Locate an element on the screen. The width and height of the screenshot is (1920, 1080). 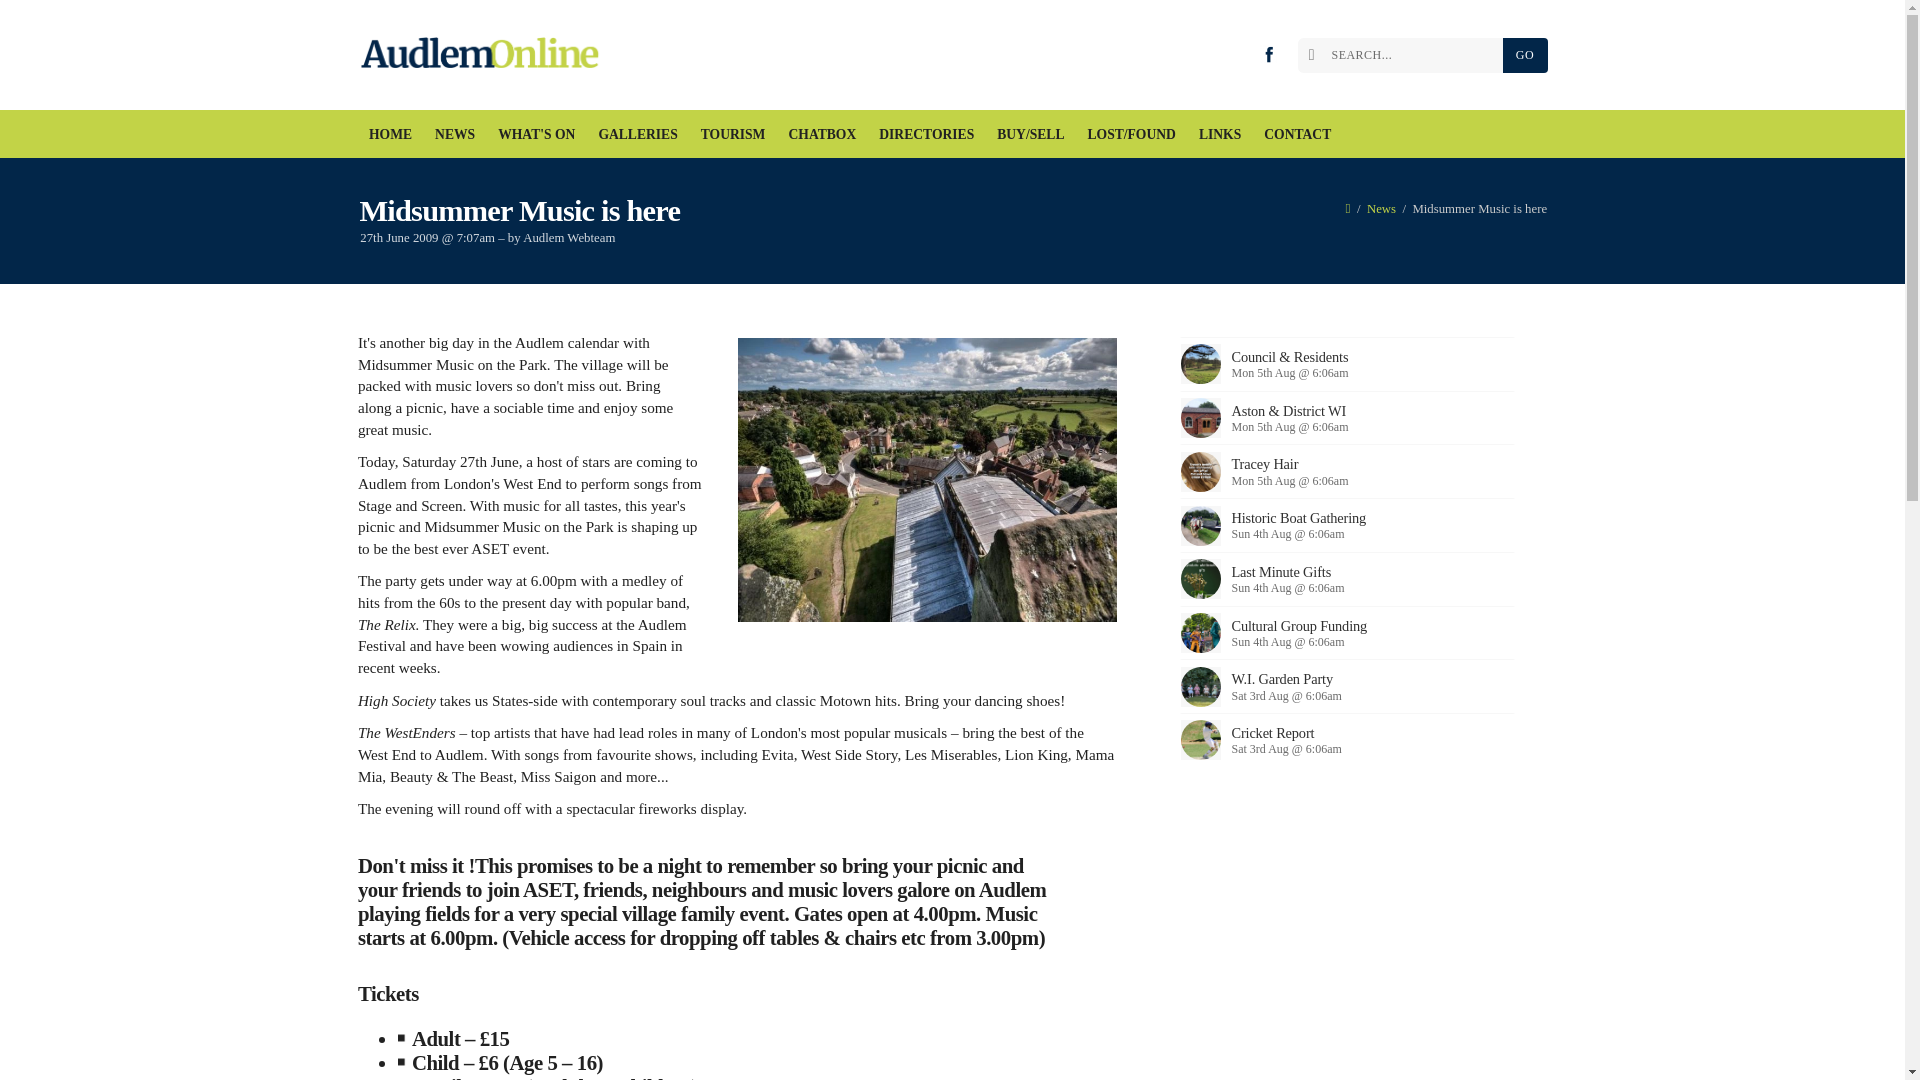
TOURISM is located at coordinates (733, 134).